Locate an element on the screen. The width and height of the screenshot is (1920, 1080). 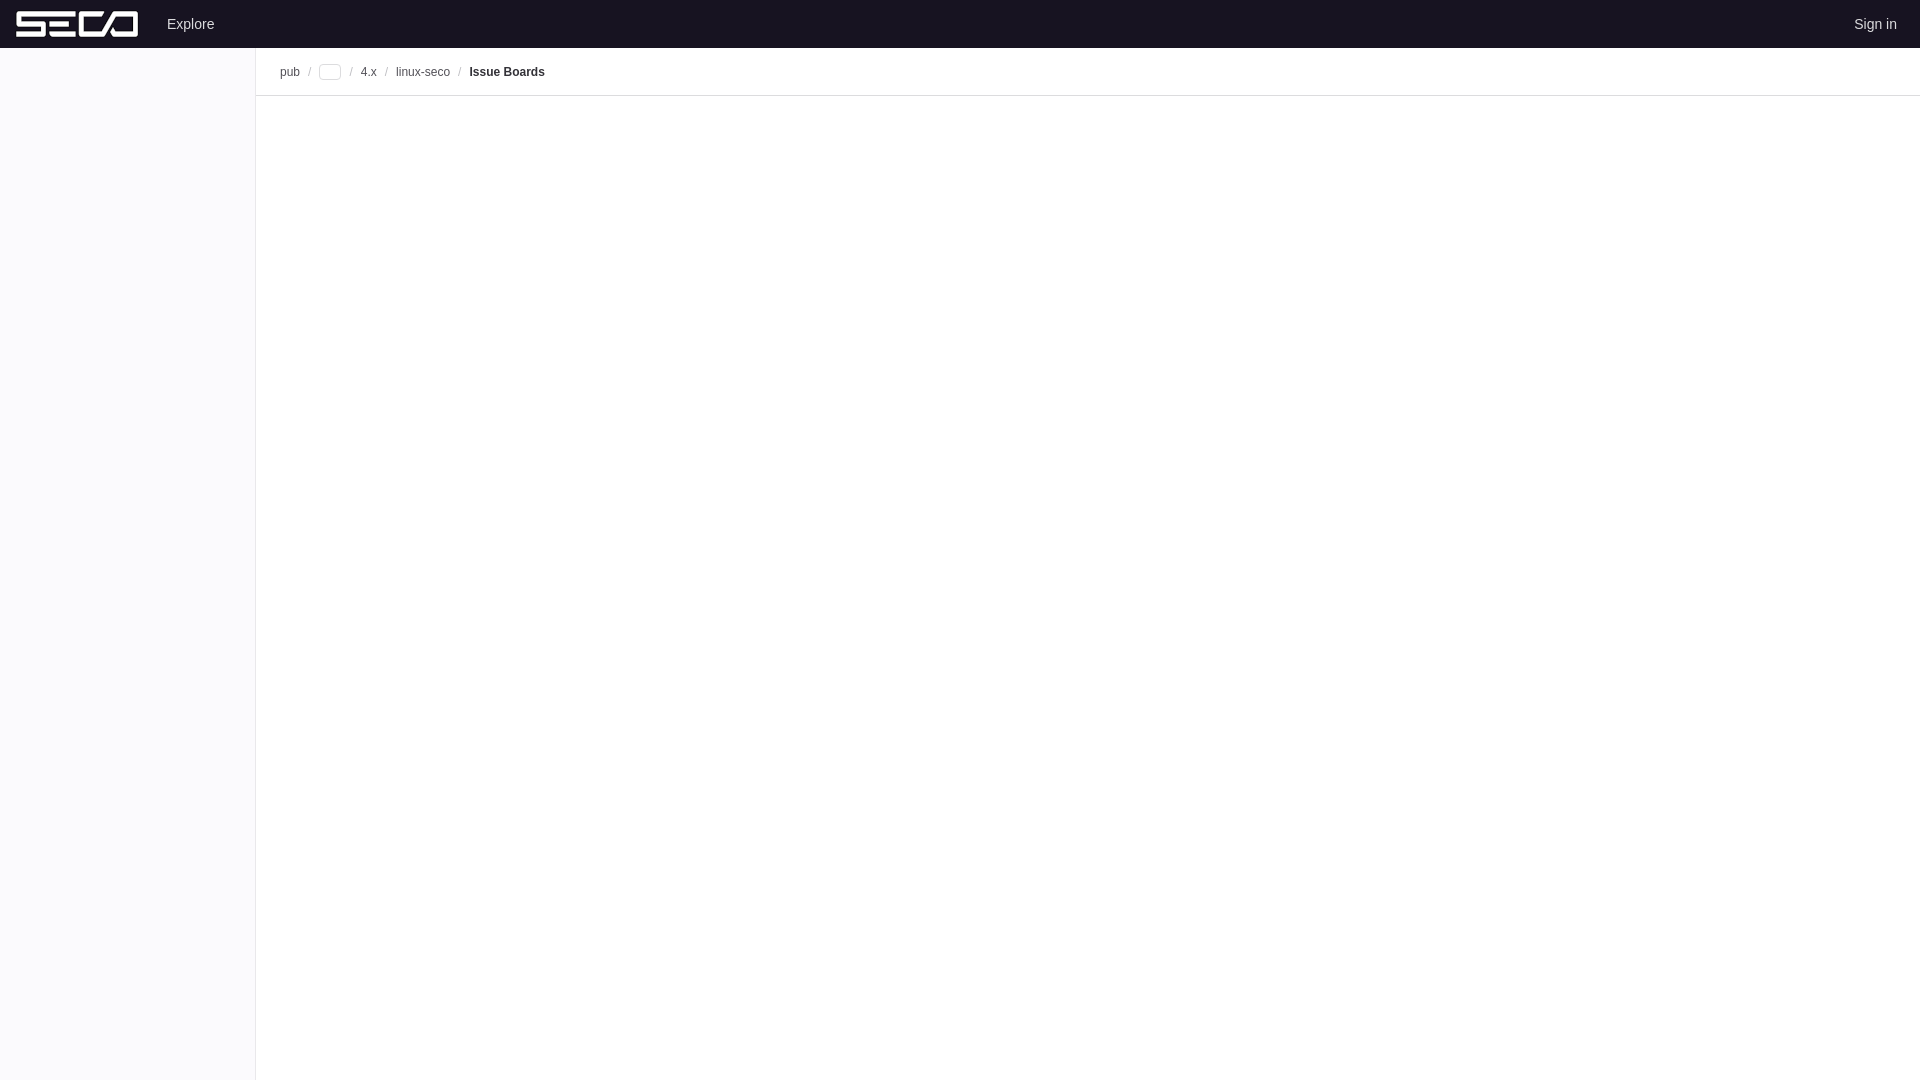
Sign in is located at coordinates (1874, 23).